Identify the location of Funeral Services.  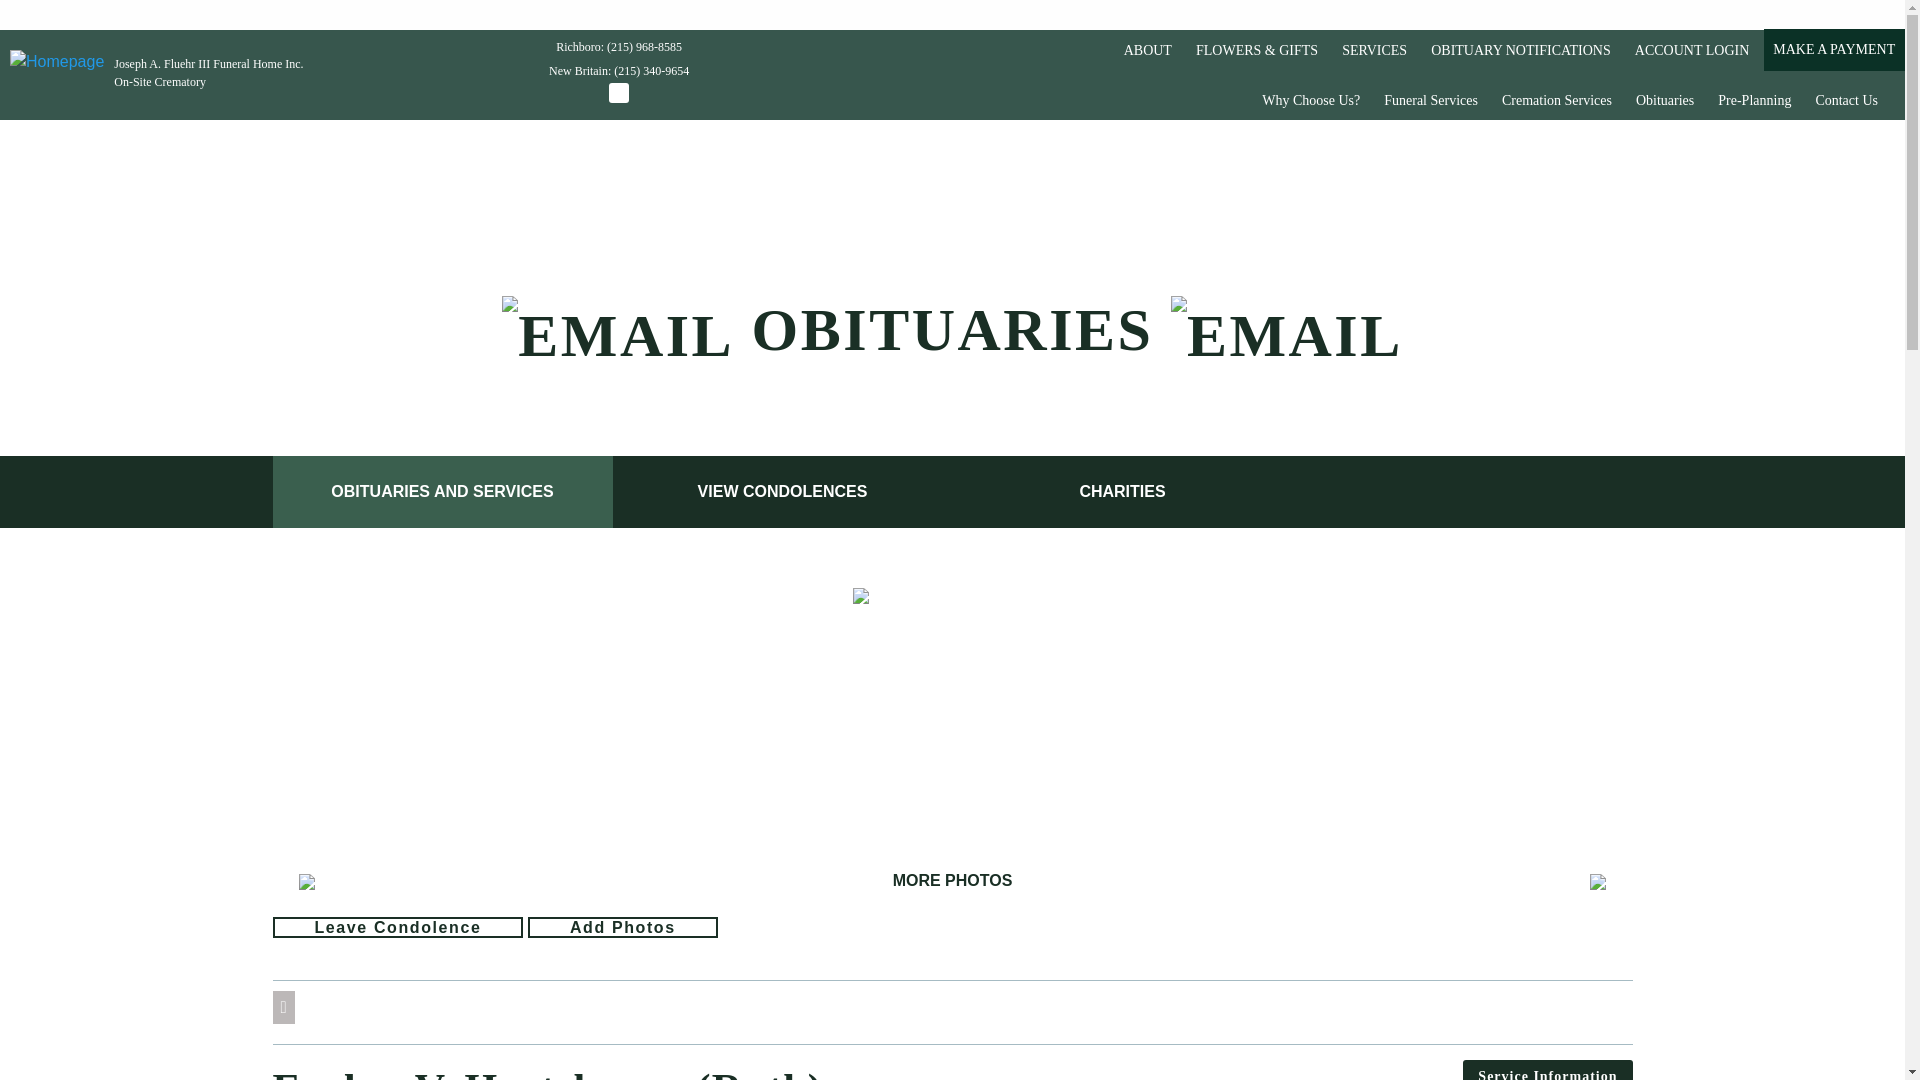
(1430, 100).